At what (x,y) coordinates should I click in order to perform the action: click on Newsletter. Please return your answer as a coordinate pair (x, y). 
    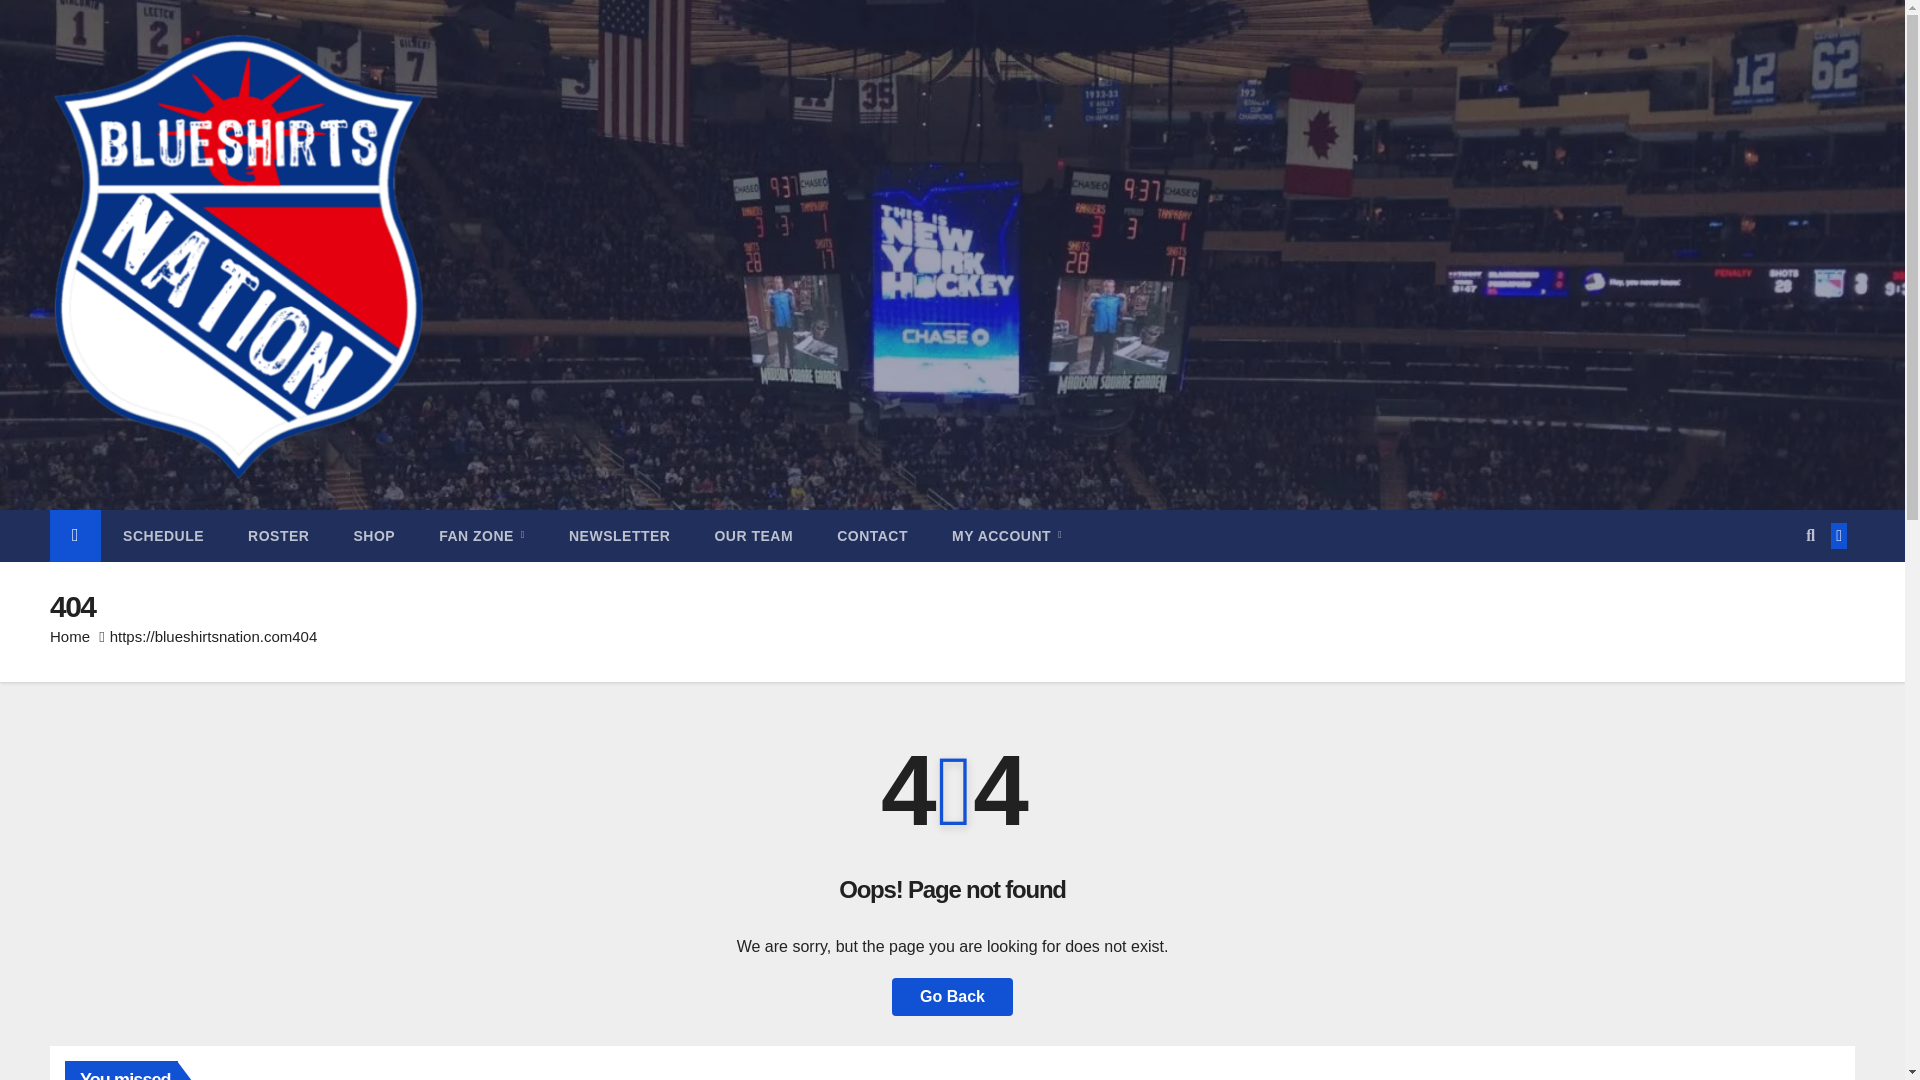
    Looking at the image, I should click on (619, 535).